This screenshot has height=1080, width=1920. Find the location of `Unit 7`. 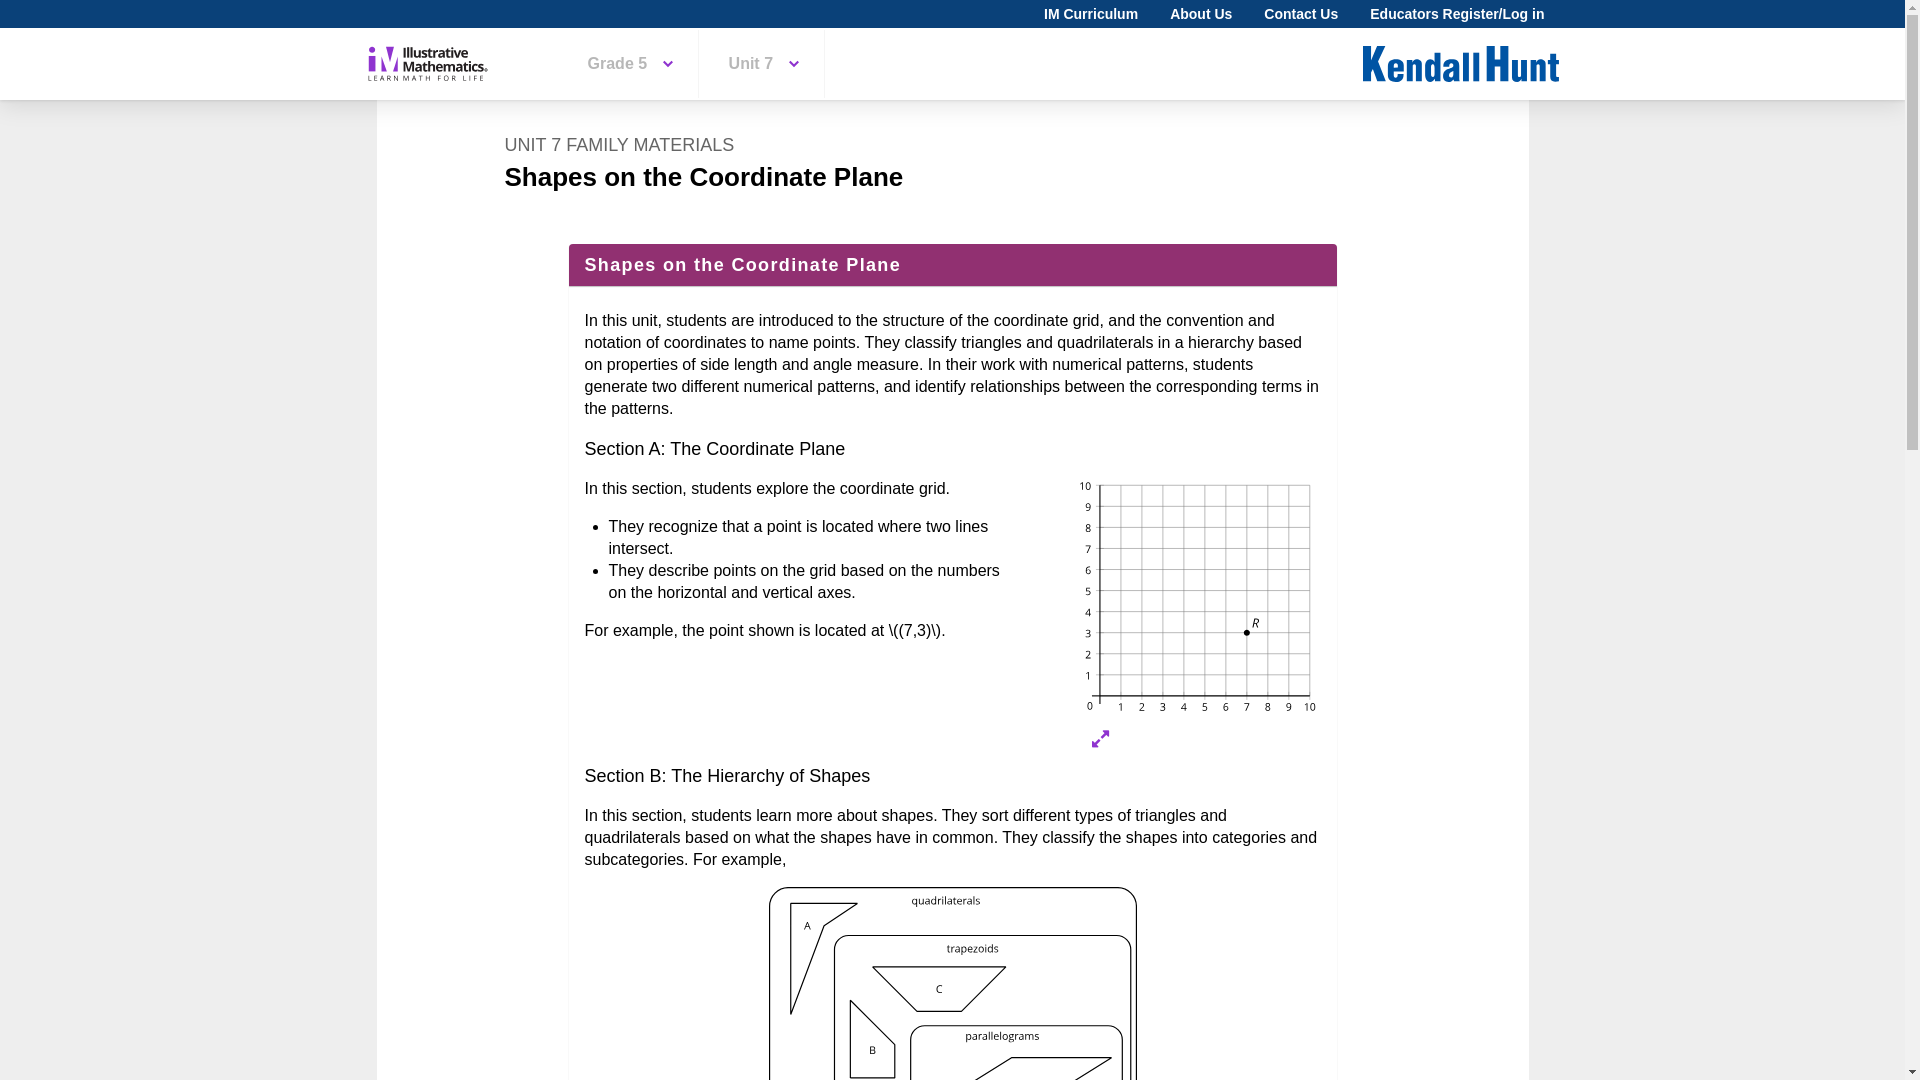

Unit 7 is located at coordinates (764, 64).